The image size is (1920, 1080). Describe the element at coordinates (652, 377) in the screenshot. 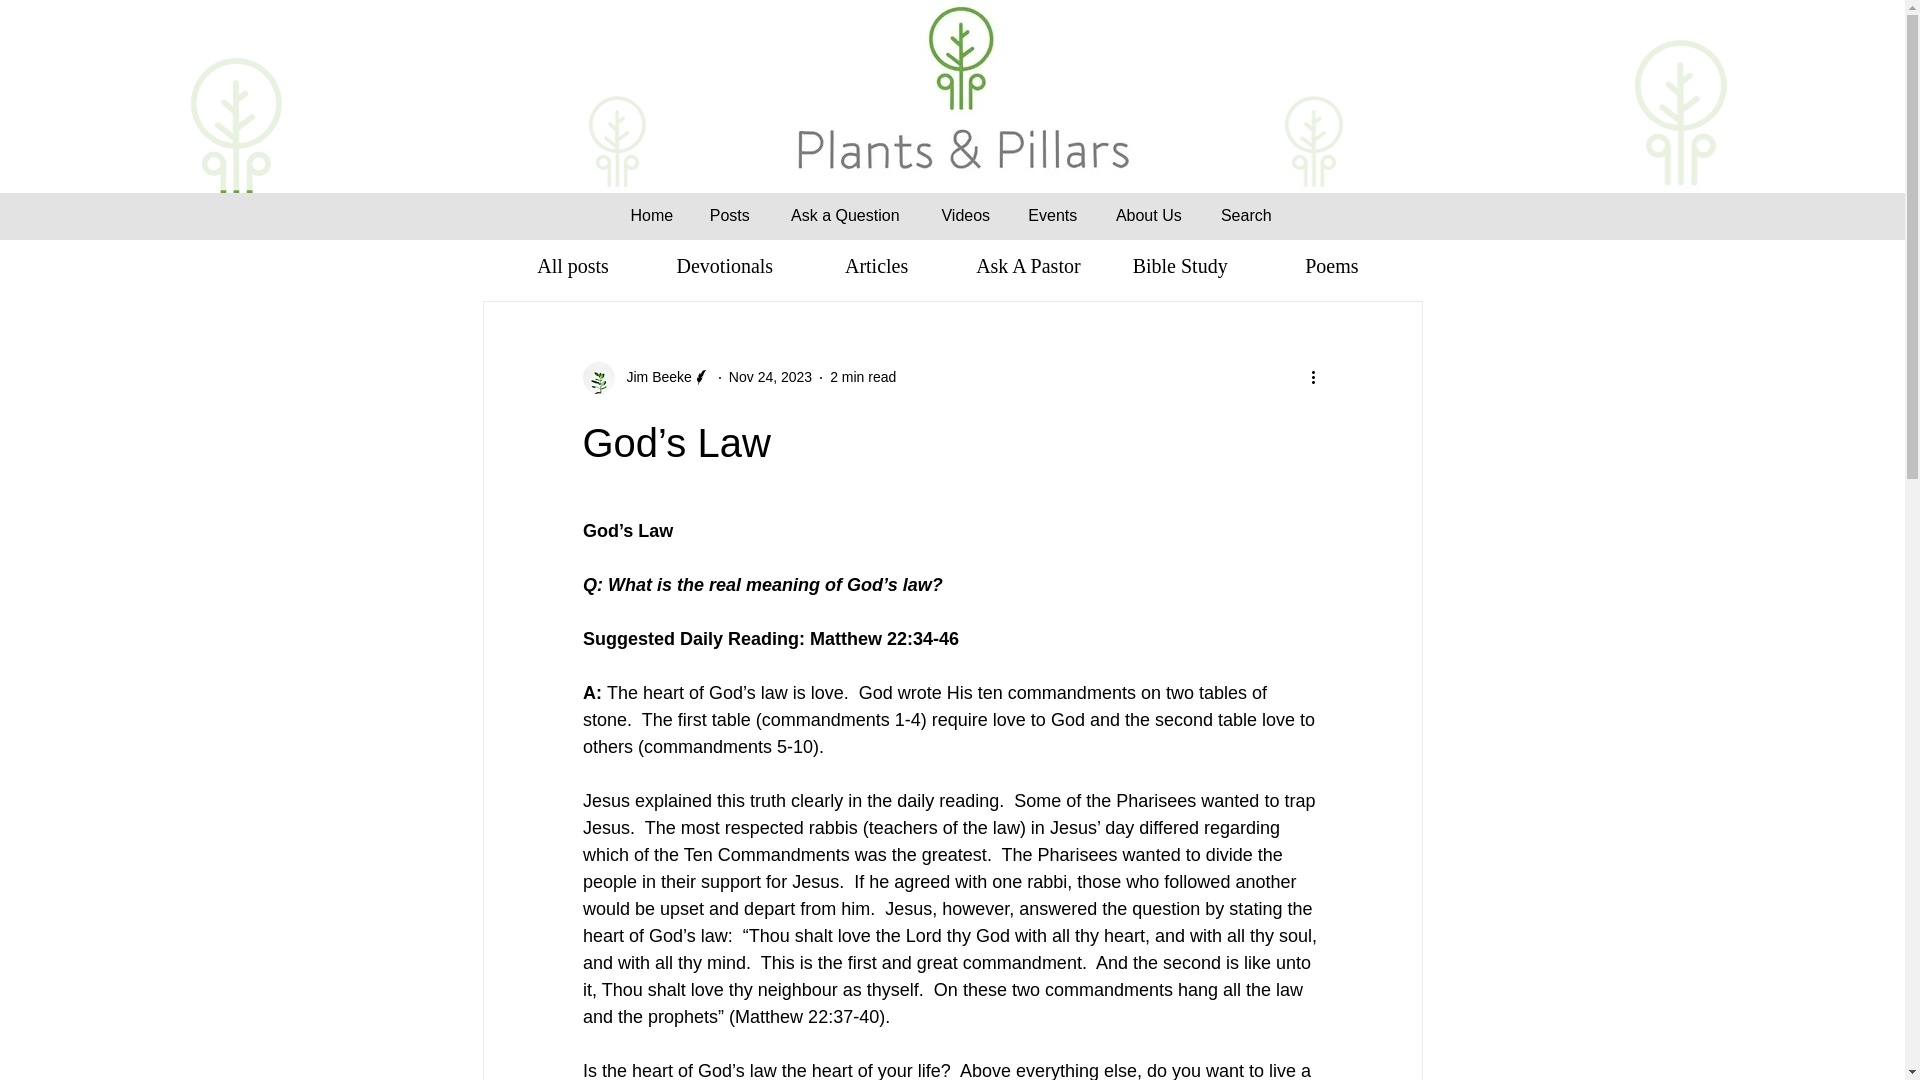

I see `Jim Beeke` at that location.